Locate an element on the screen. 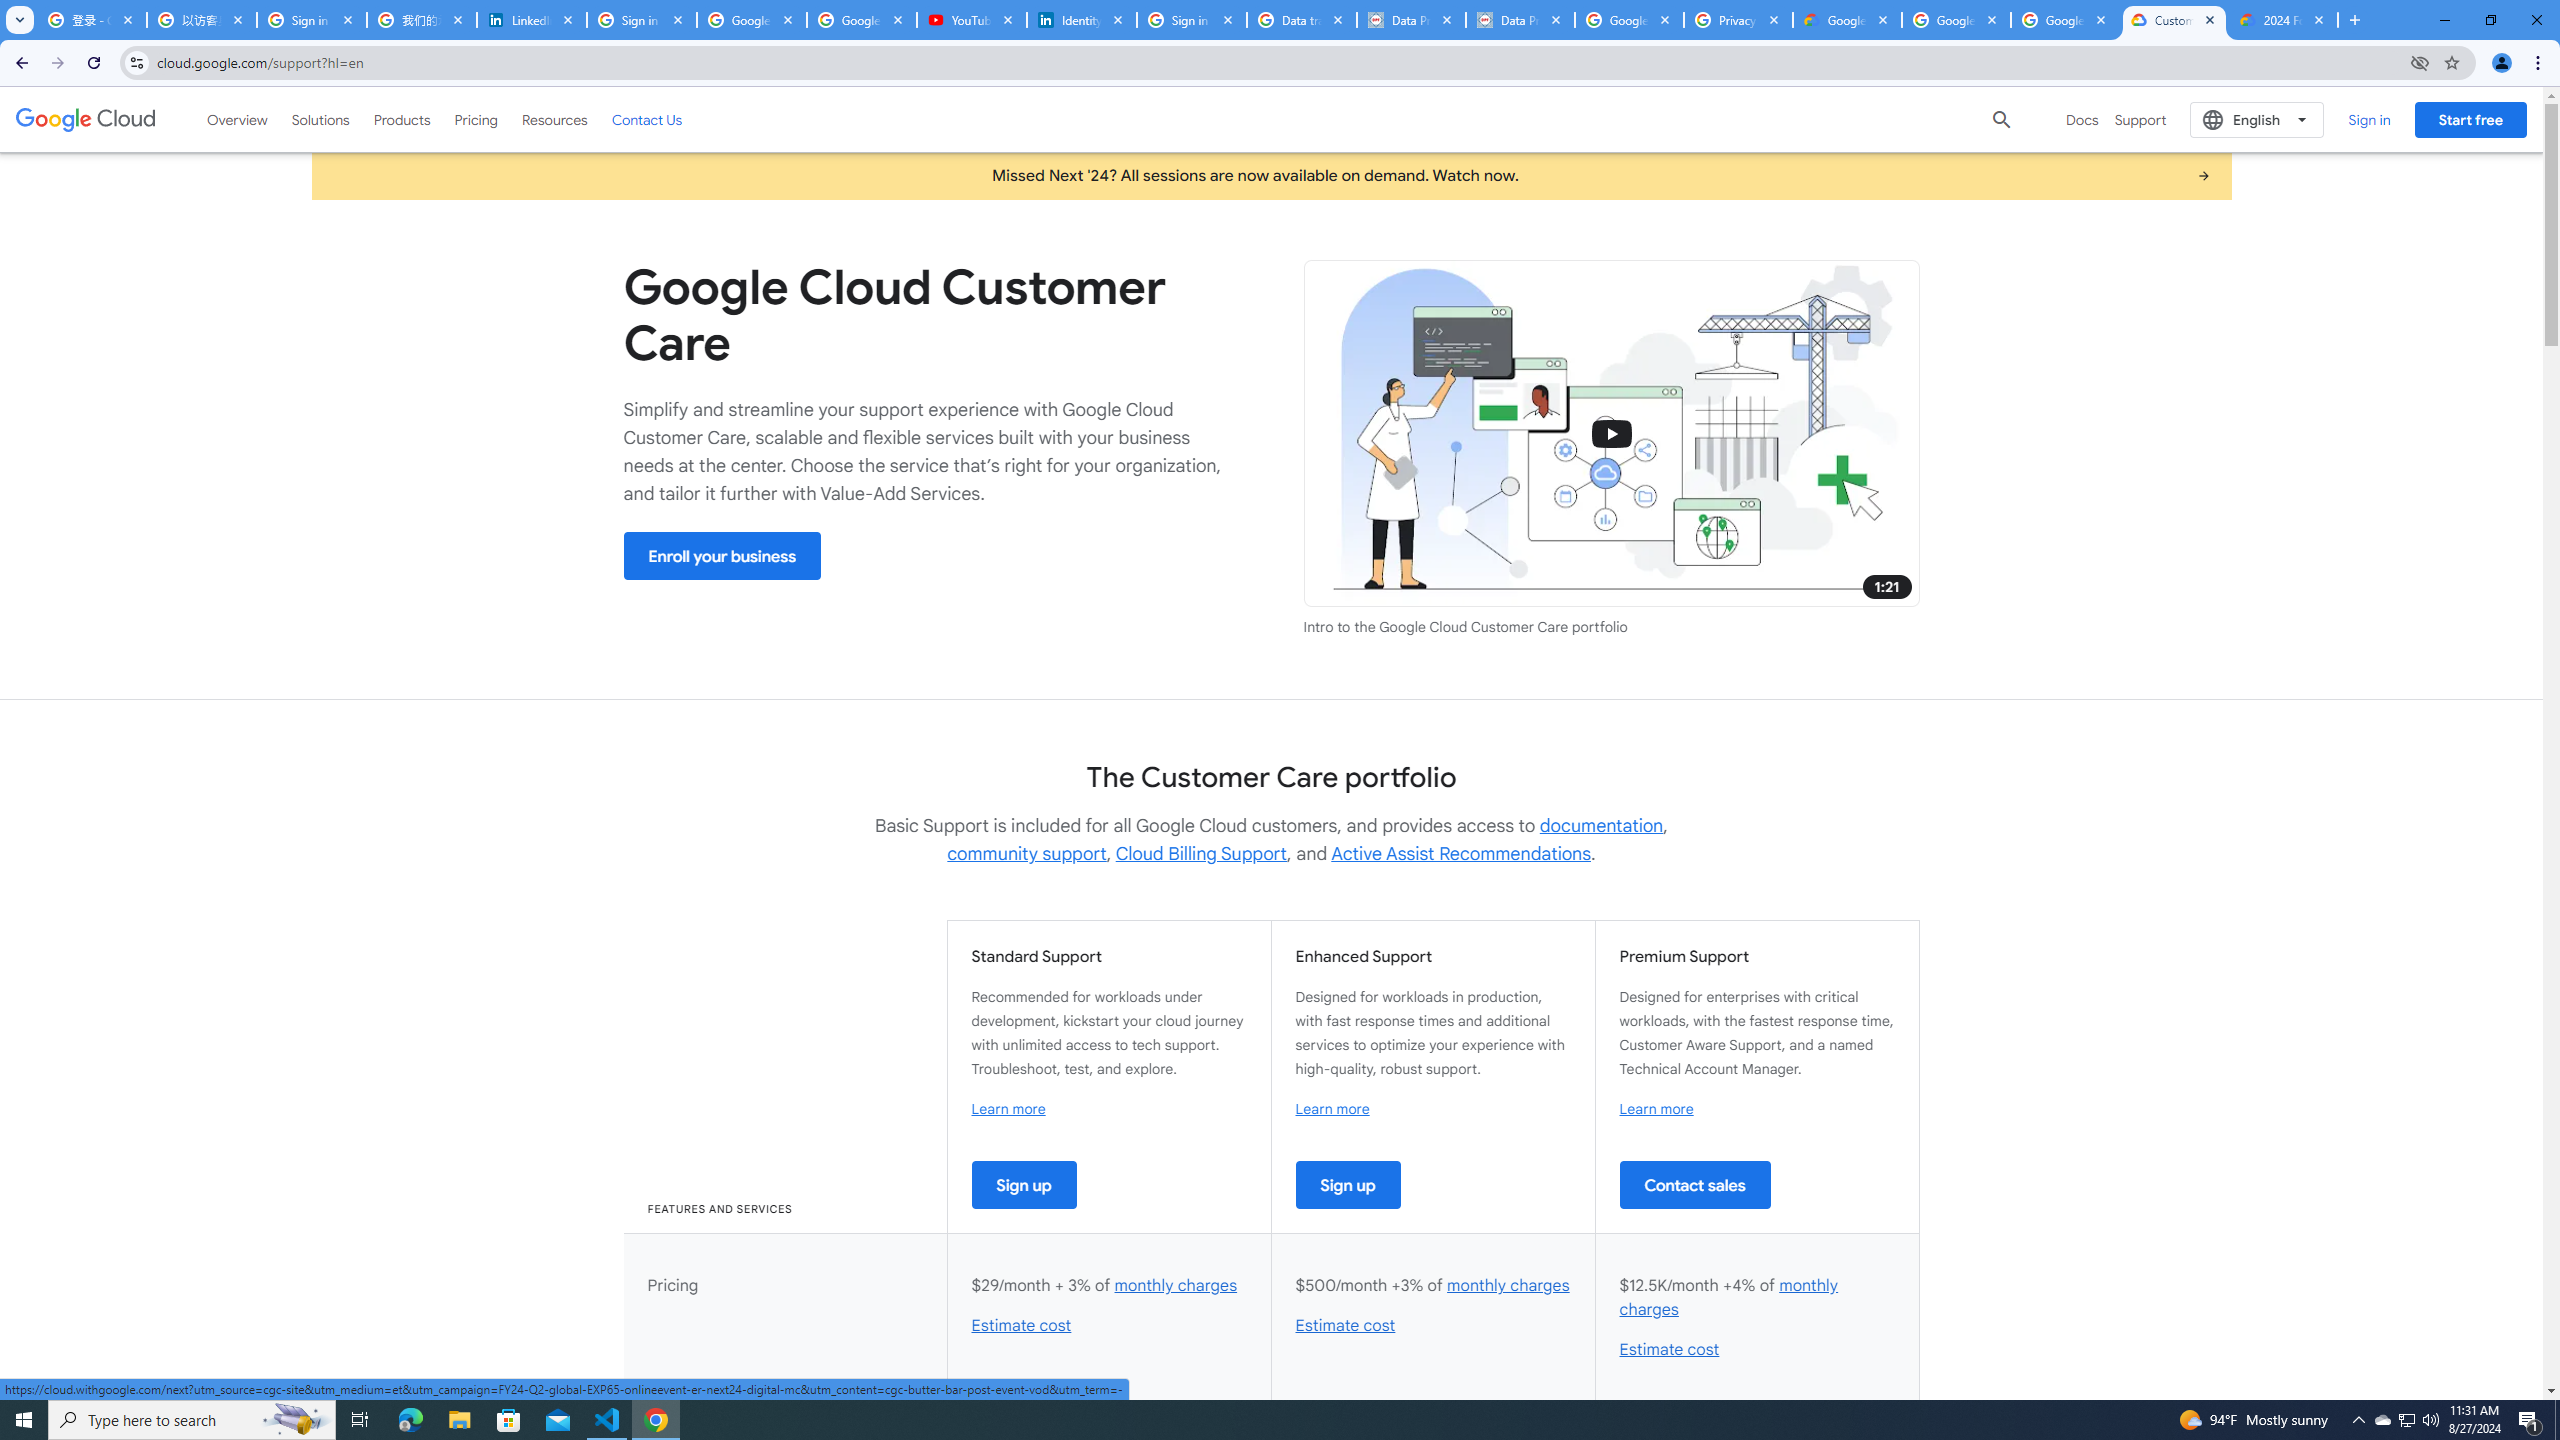  Contact Us is located at coordinates (647, 120).